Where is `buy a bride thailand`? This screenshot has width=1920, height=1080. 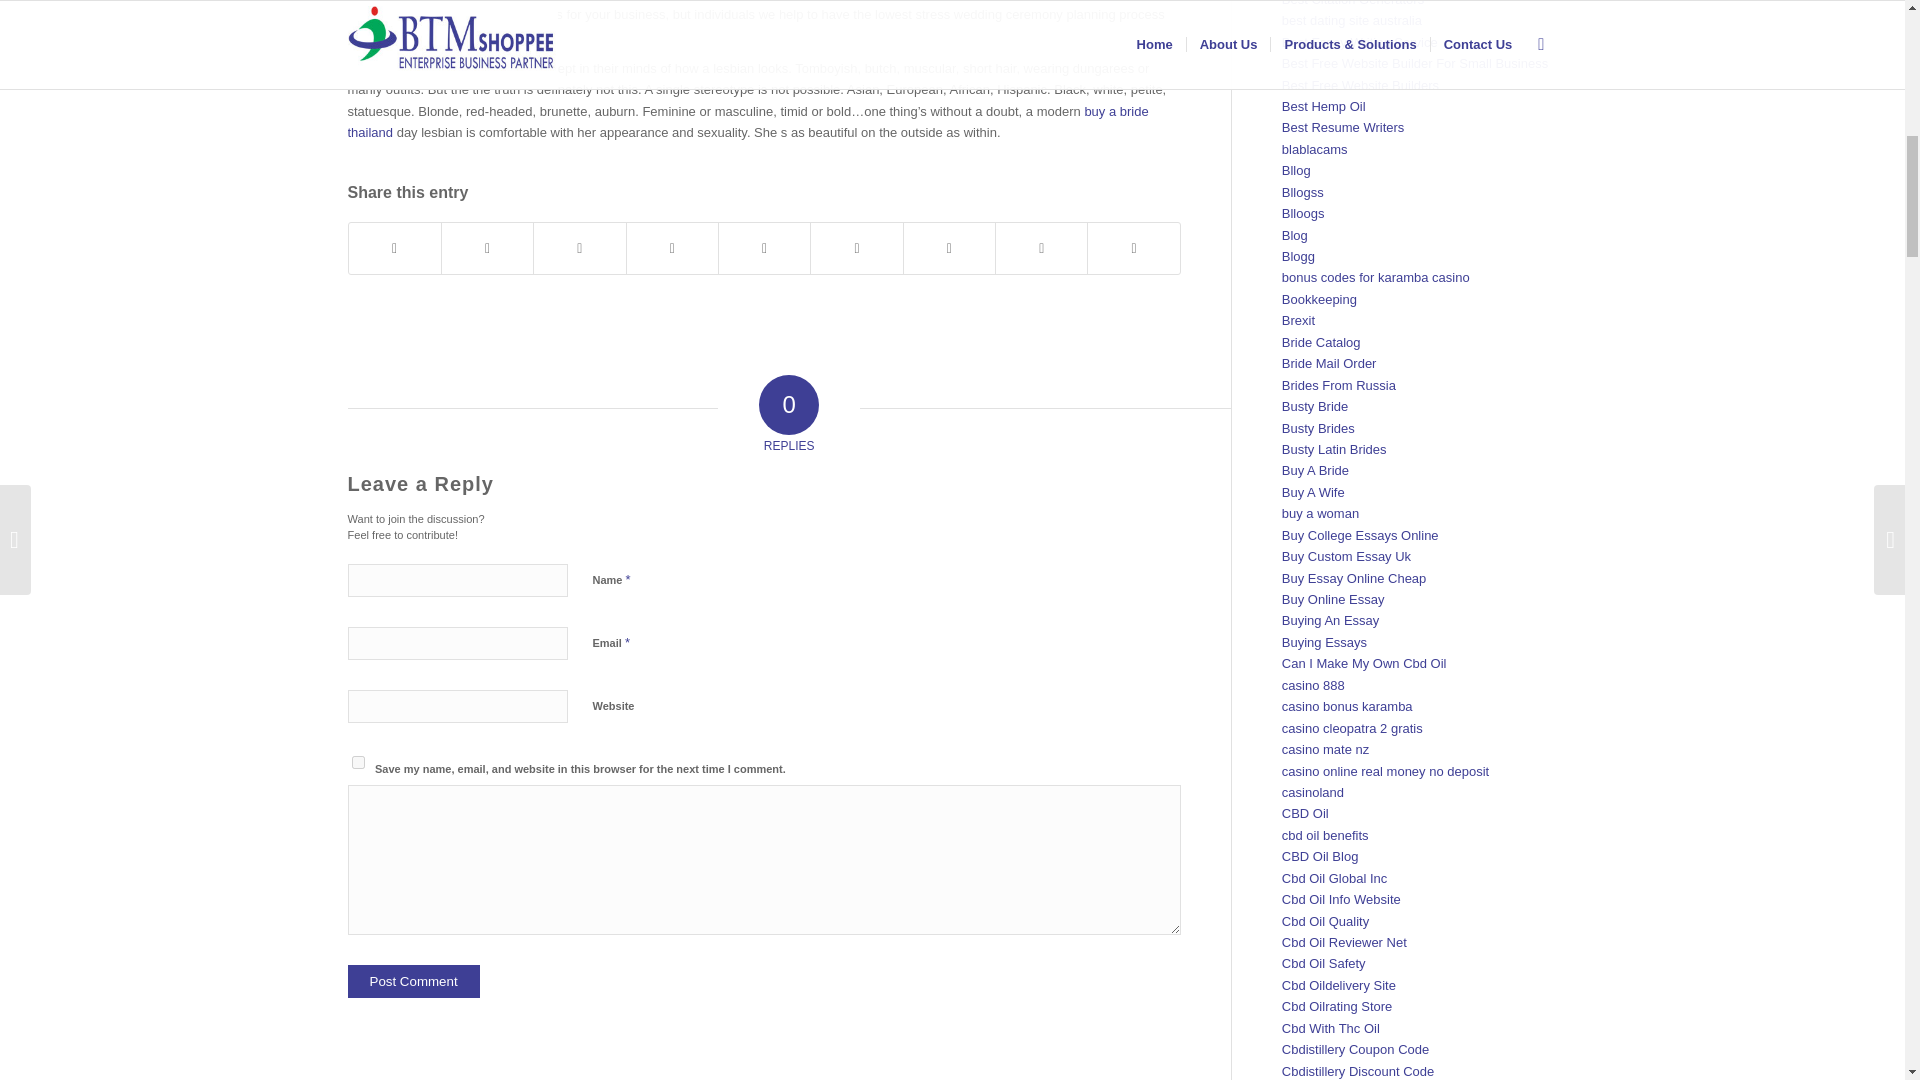
buy a bride thailand is located at coordinates (748, 122).